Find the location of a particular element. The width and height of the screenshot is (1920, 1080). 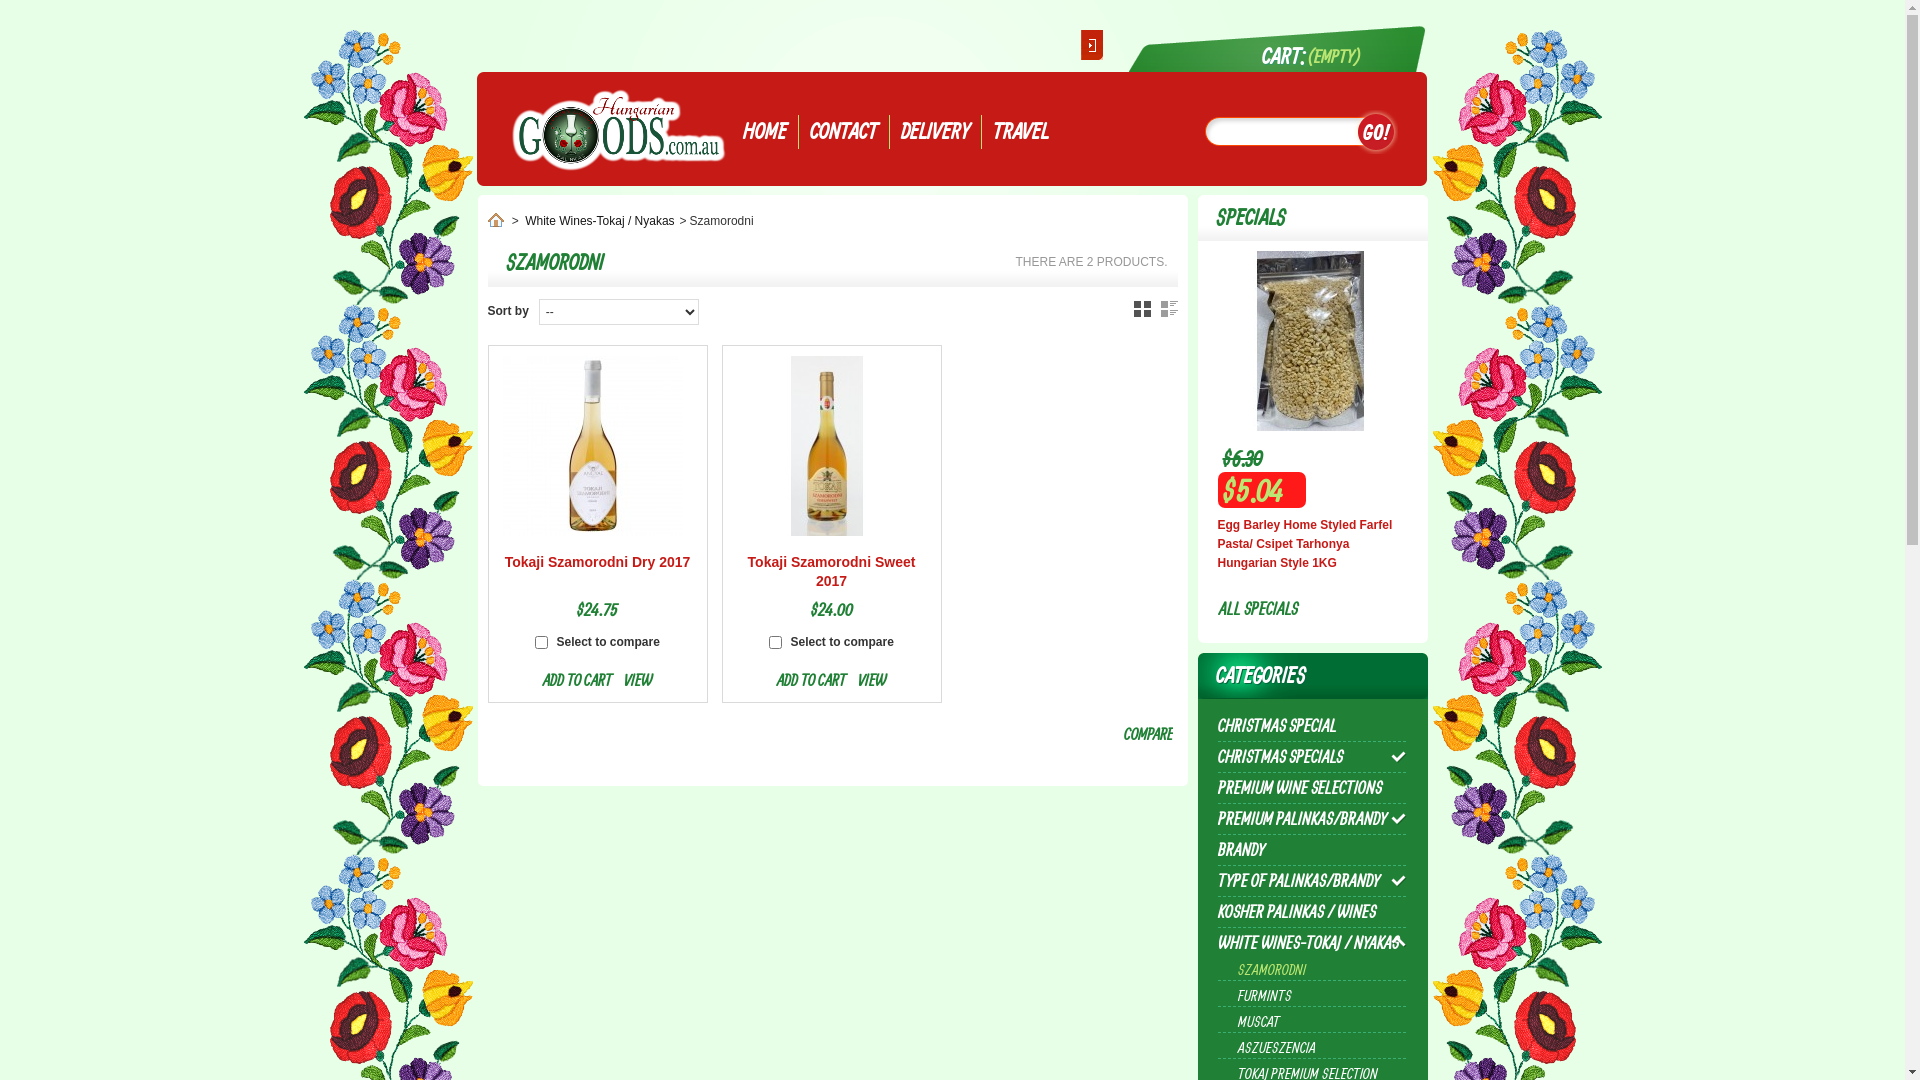

Tokaji Szamorodni Sweet 2017 is located at coordinates (832, 572).